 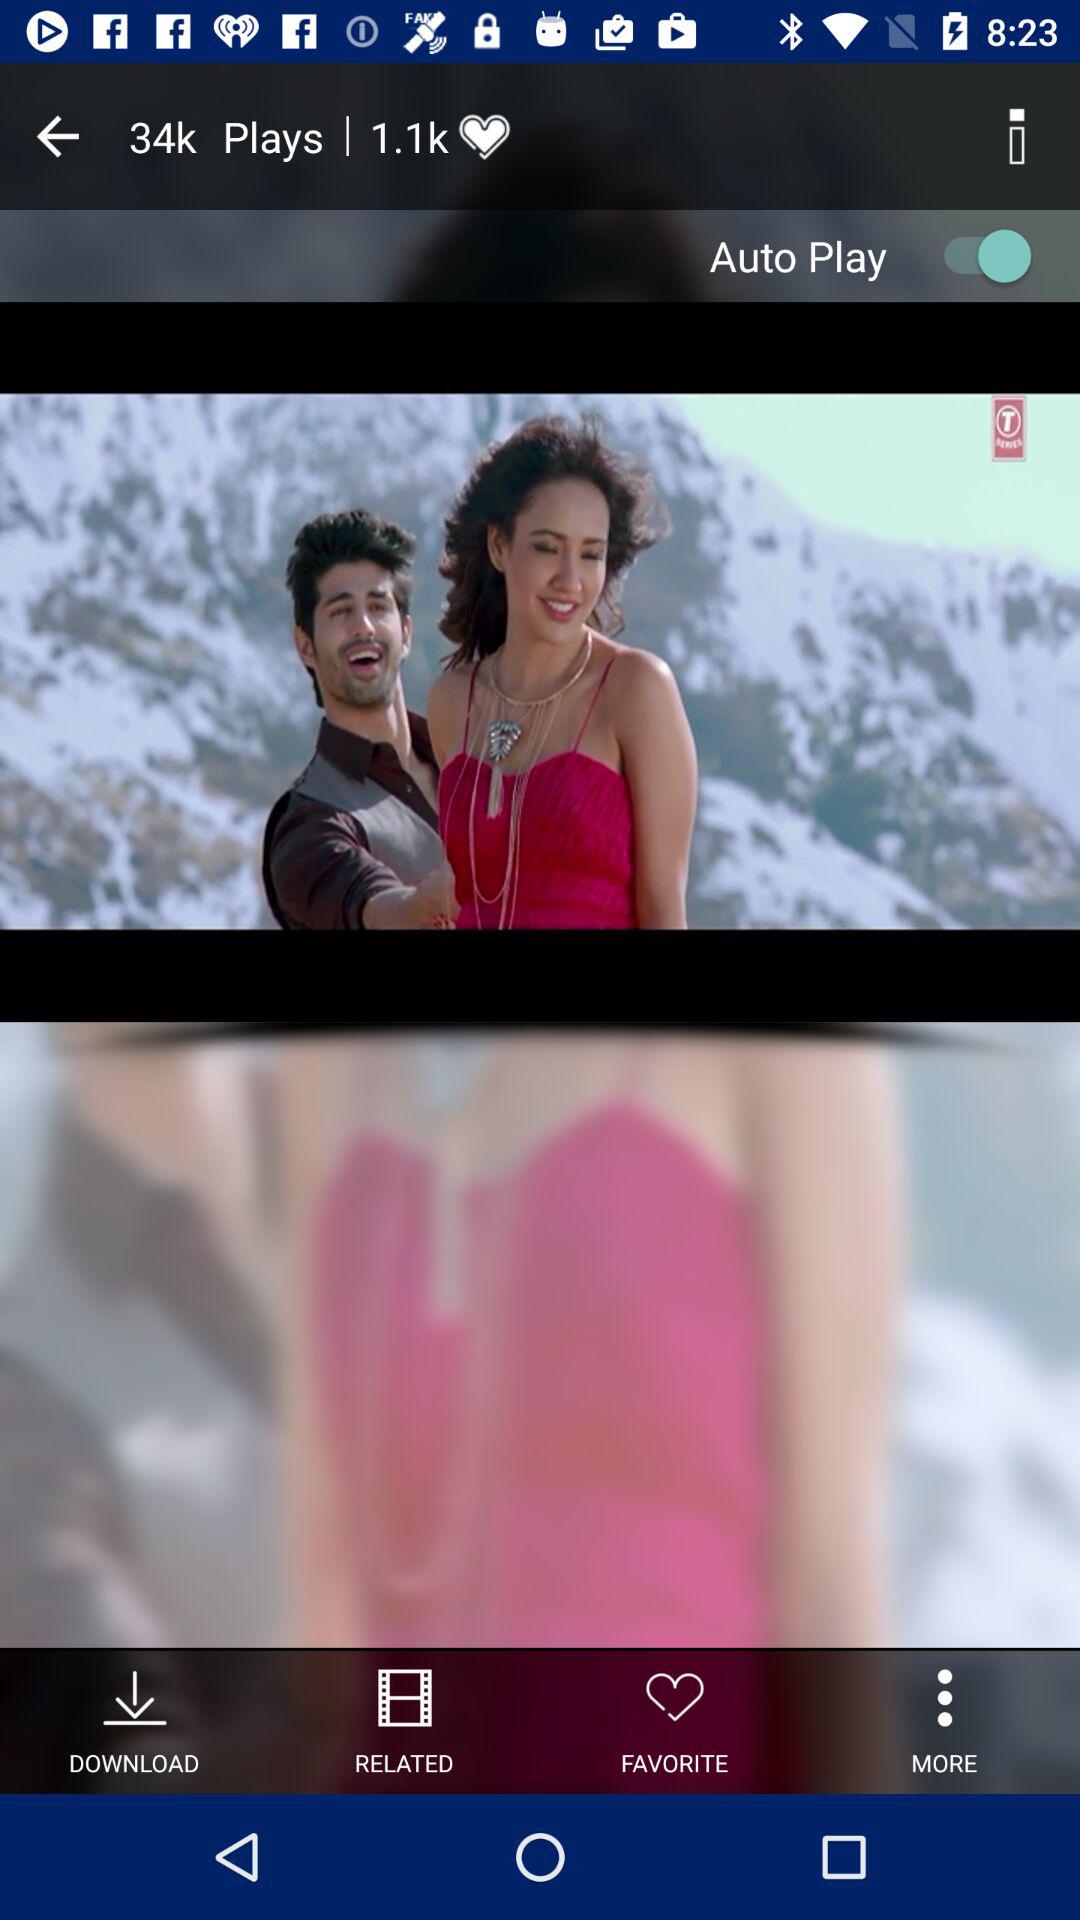 What do you see at coordinates (58, 136) in the screenshot?
I see `go back` at bounding box center [58, 136].